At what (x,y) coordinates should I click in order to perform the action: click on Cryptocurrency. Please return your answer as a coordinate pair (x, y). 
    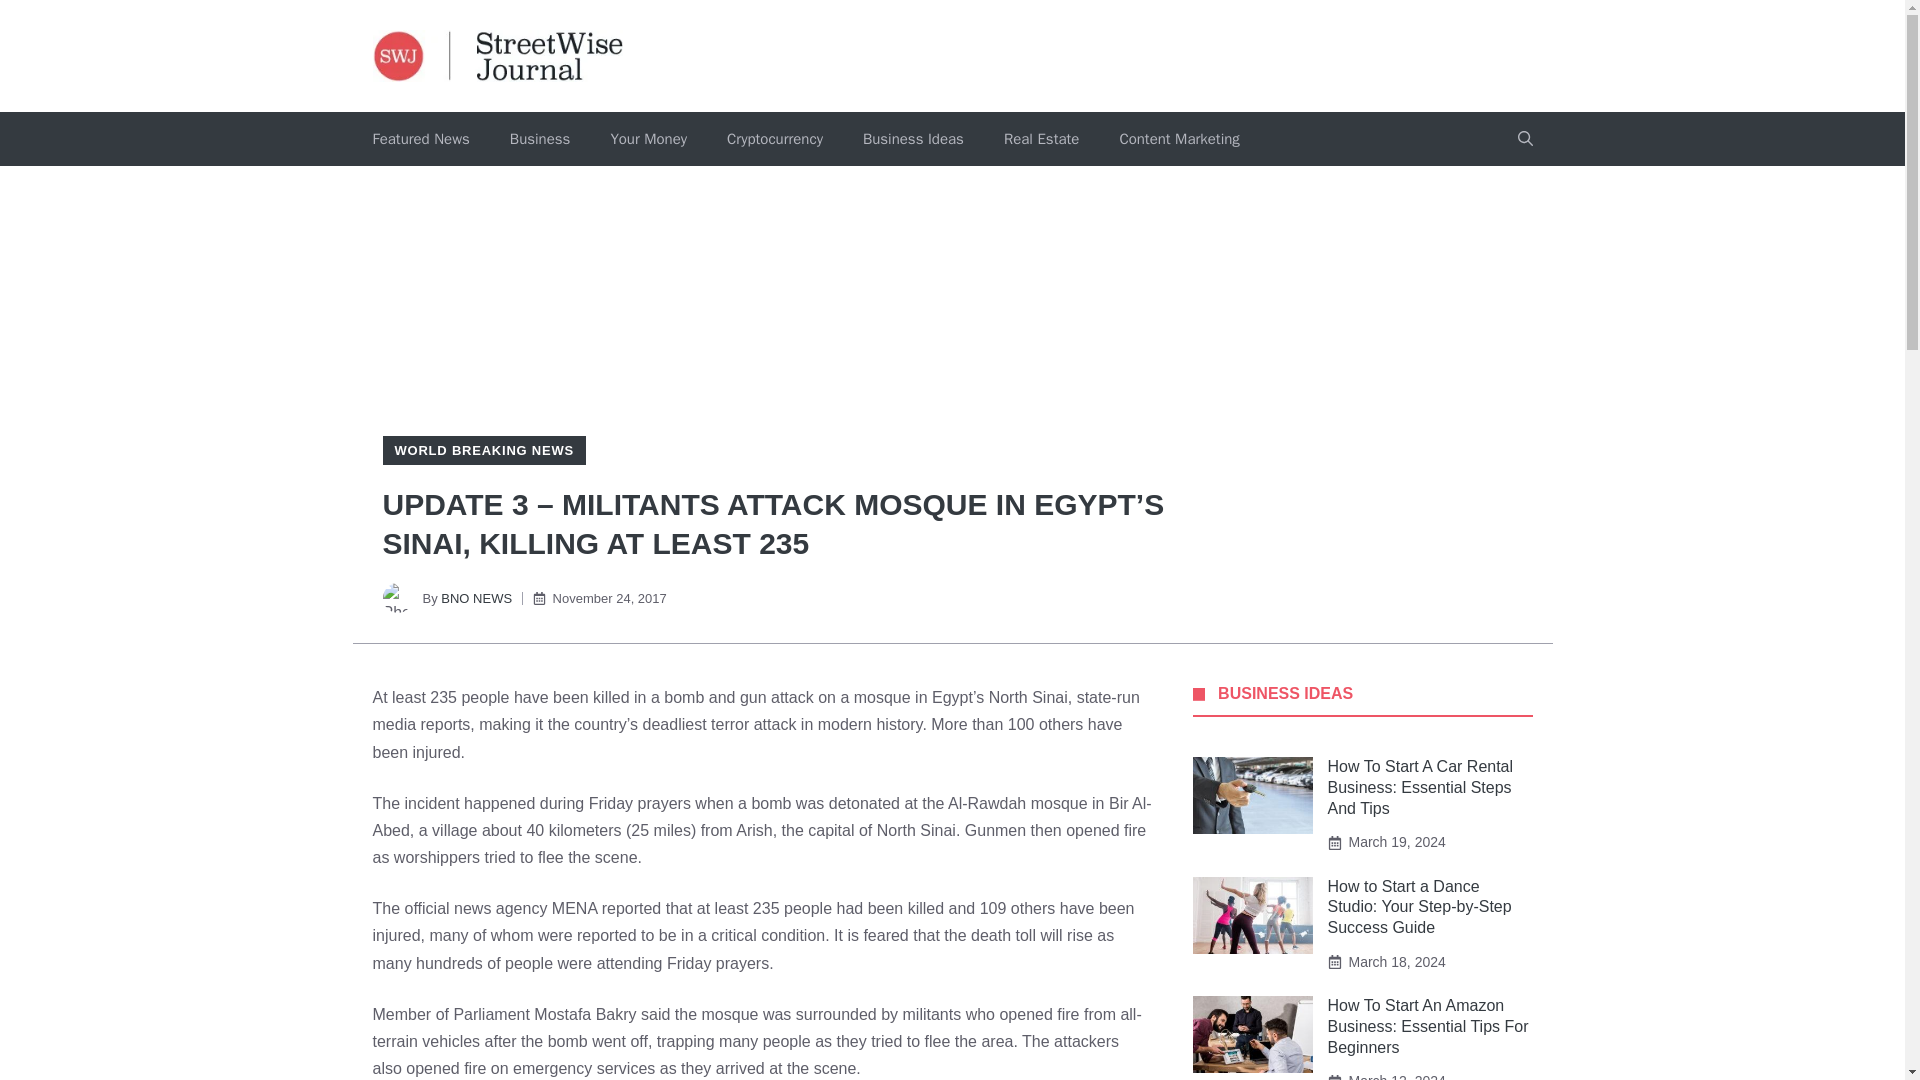
    Looking at the image, I should click on (774, 139).